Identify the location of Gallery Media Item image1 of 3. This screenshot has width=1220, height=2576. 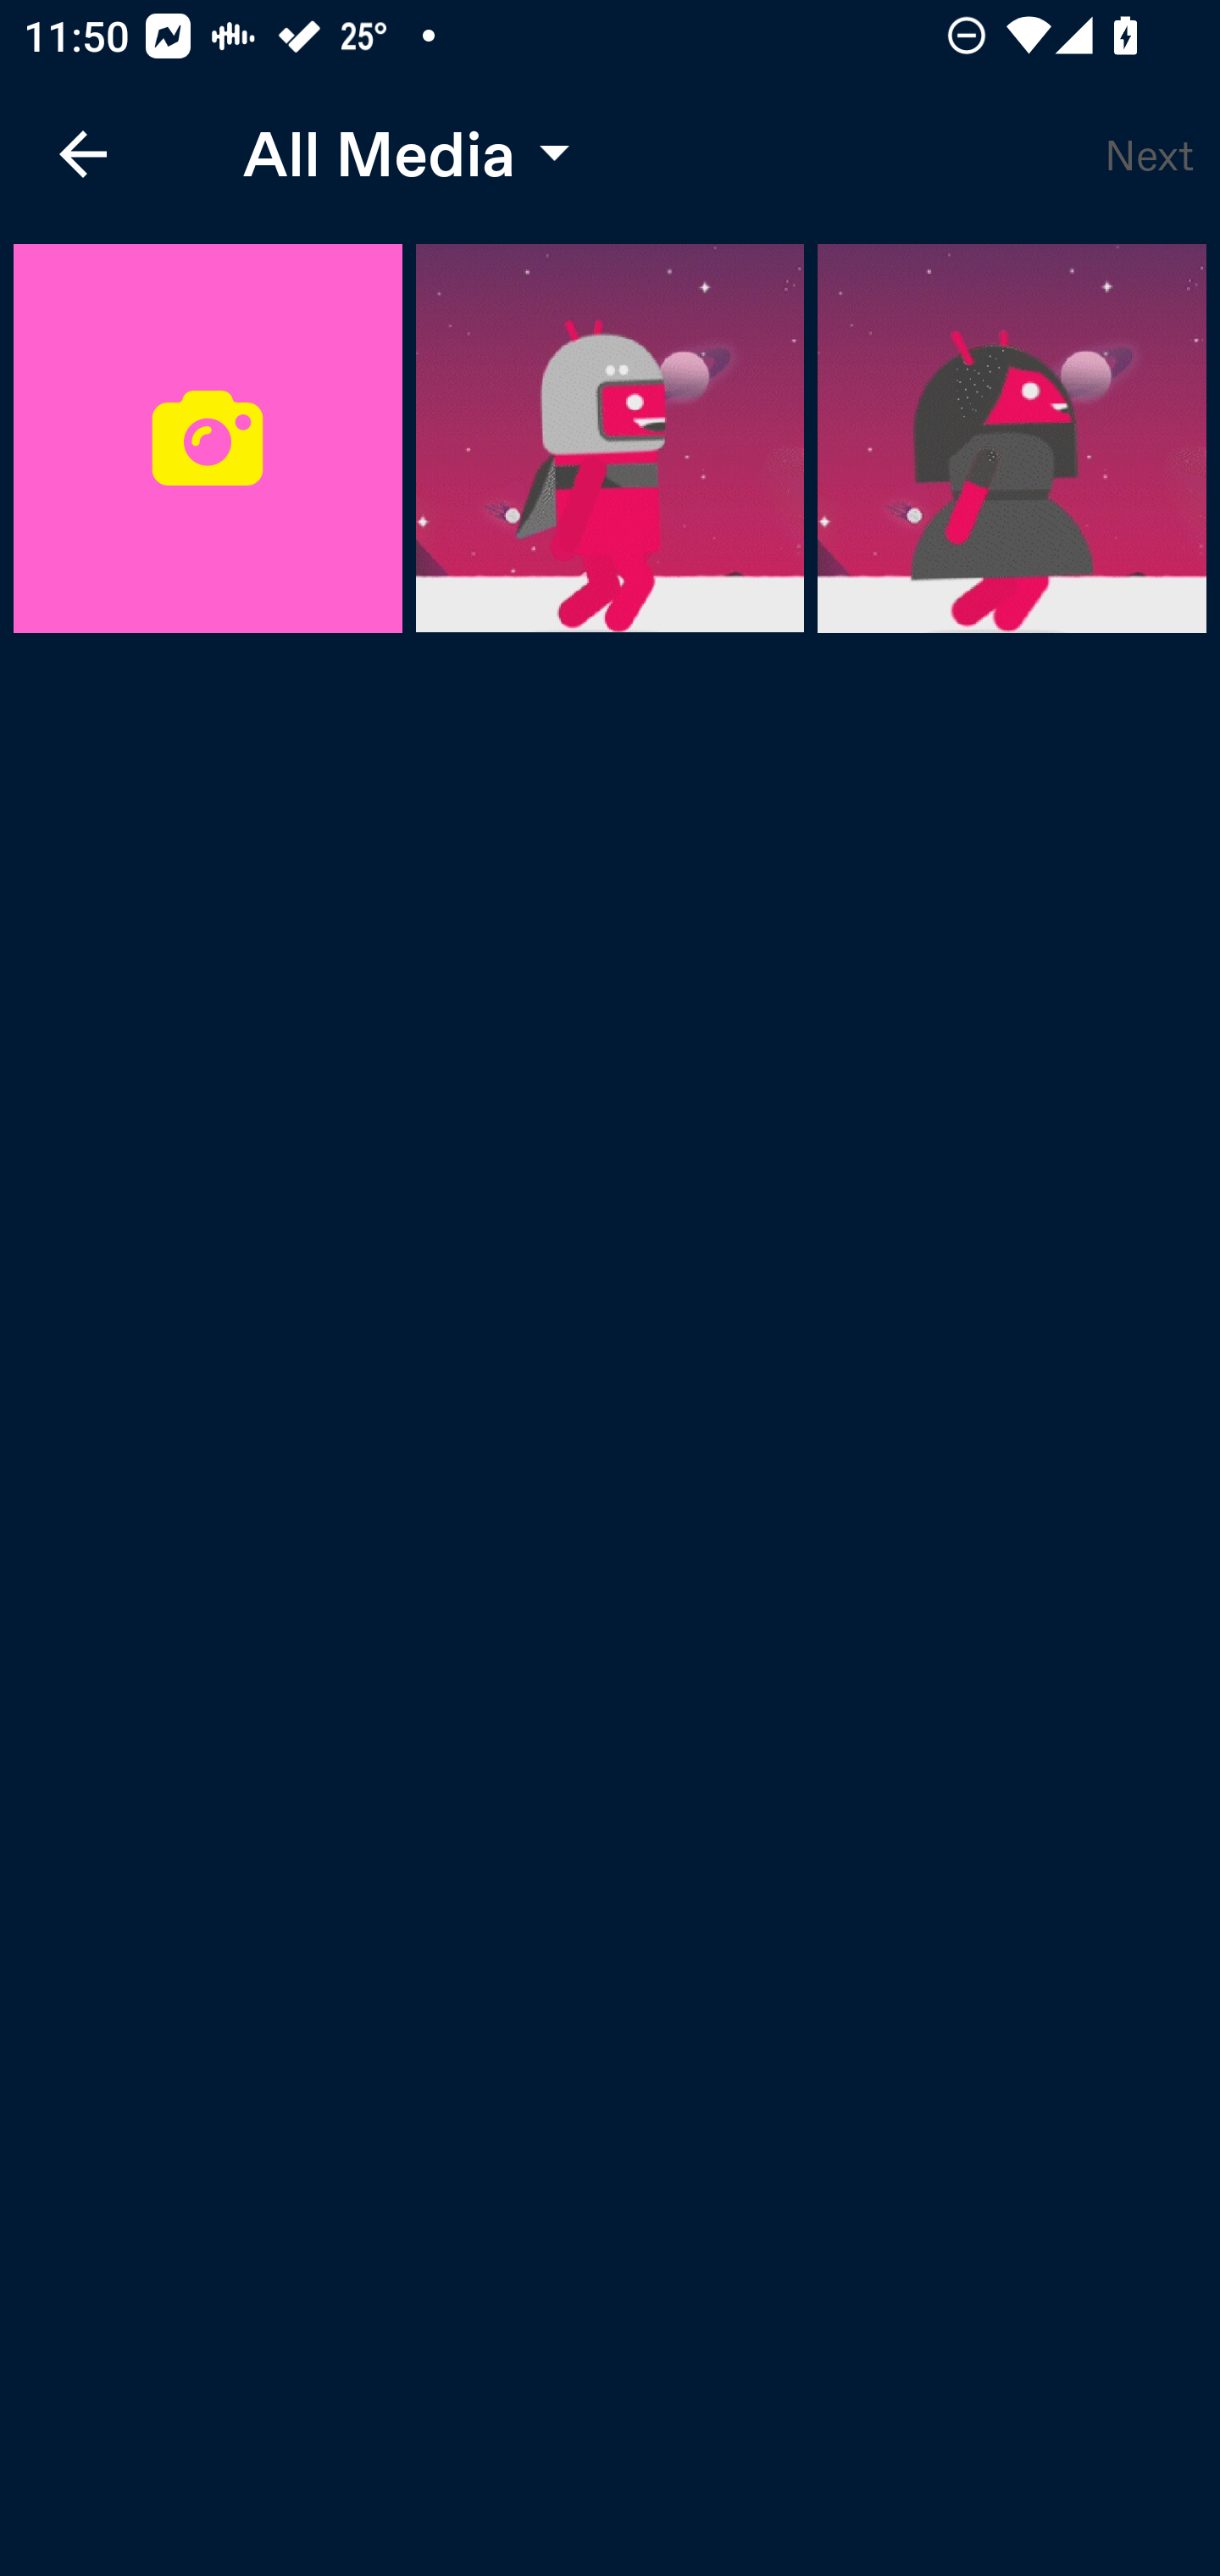
(610, 439).